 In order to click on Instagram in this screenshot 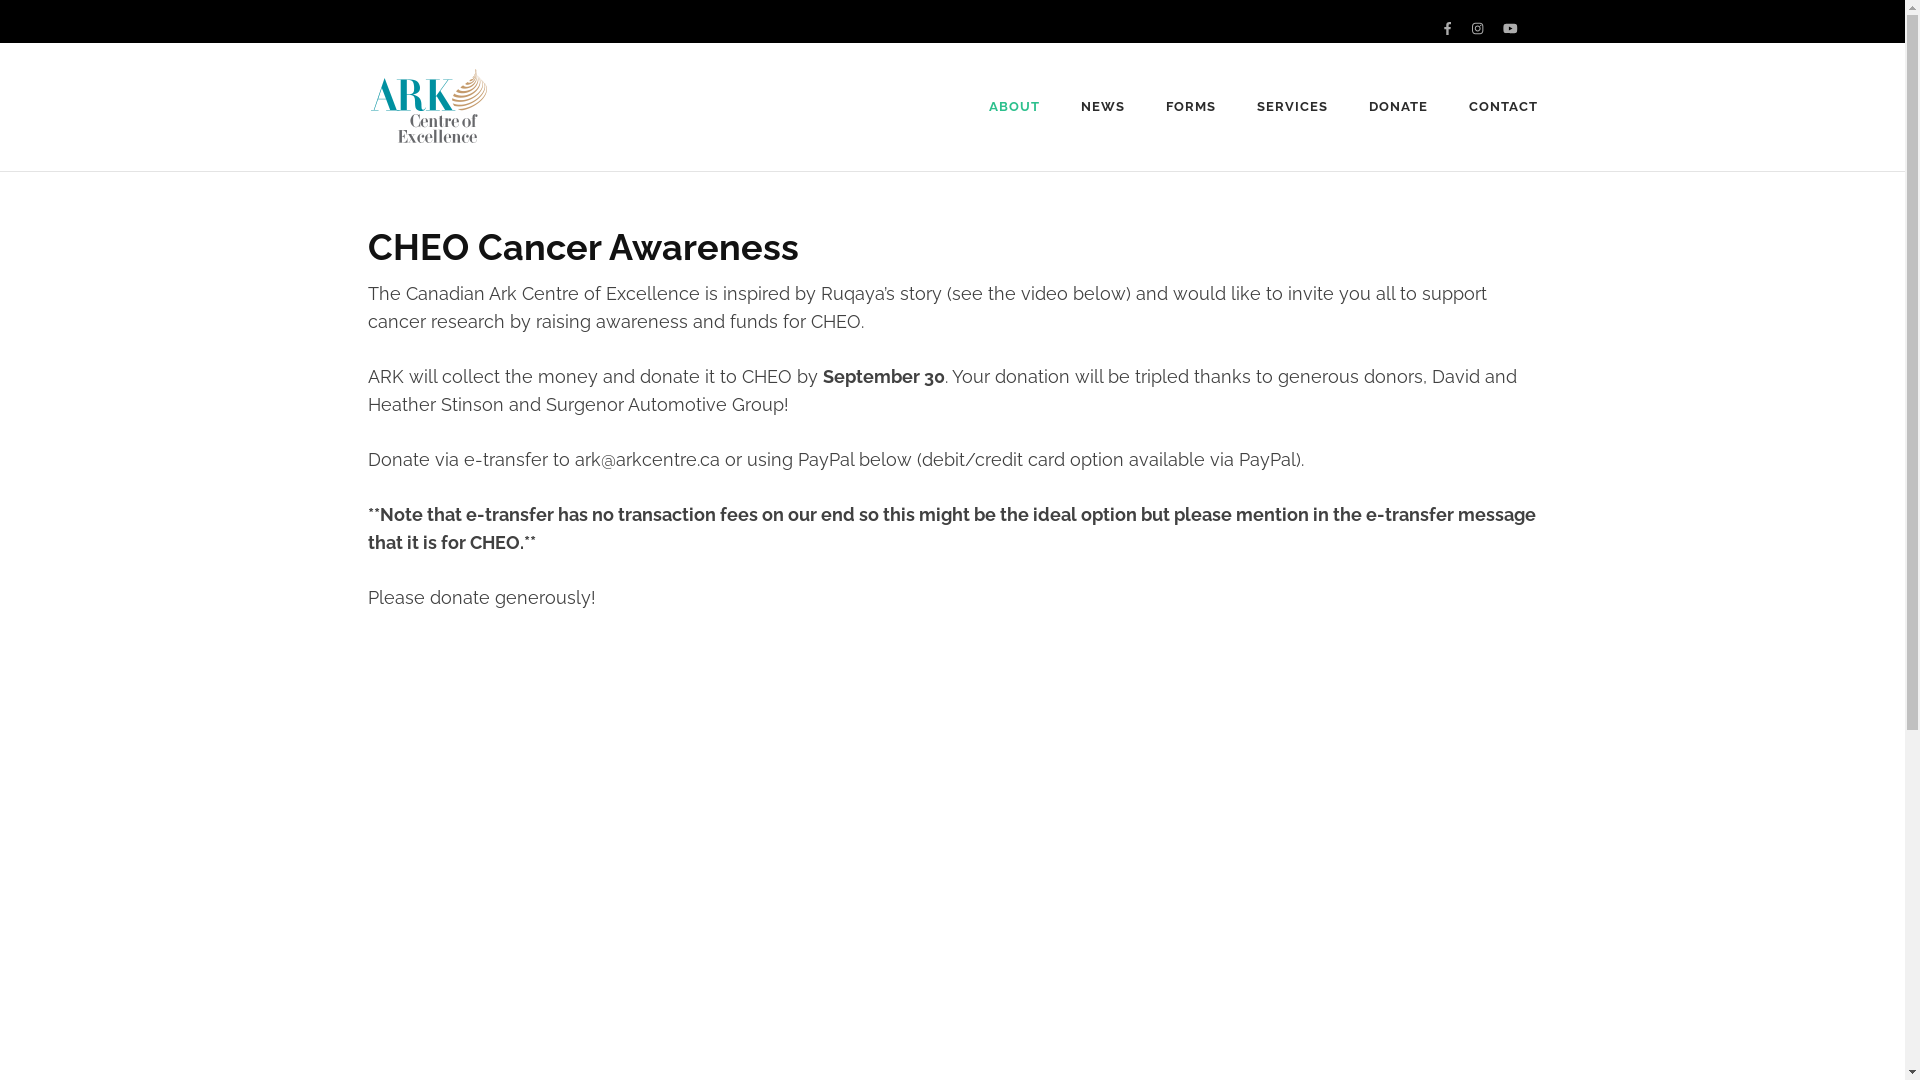, I will do `click(1478, 28)`.